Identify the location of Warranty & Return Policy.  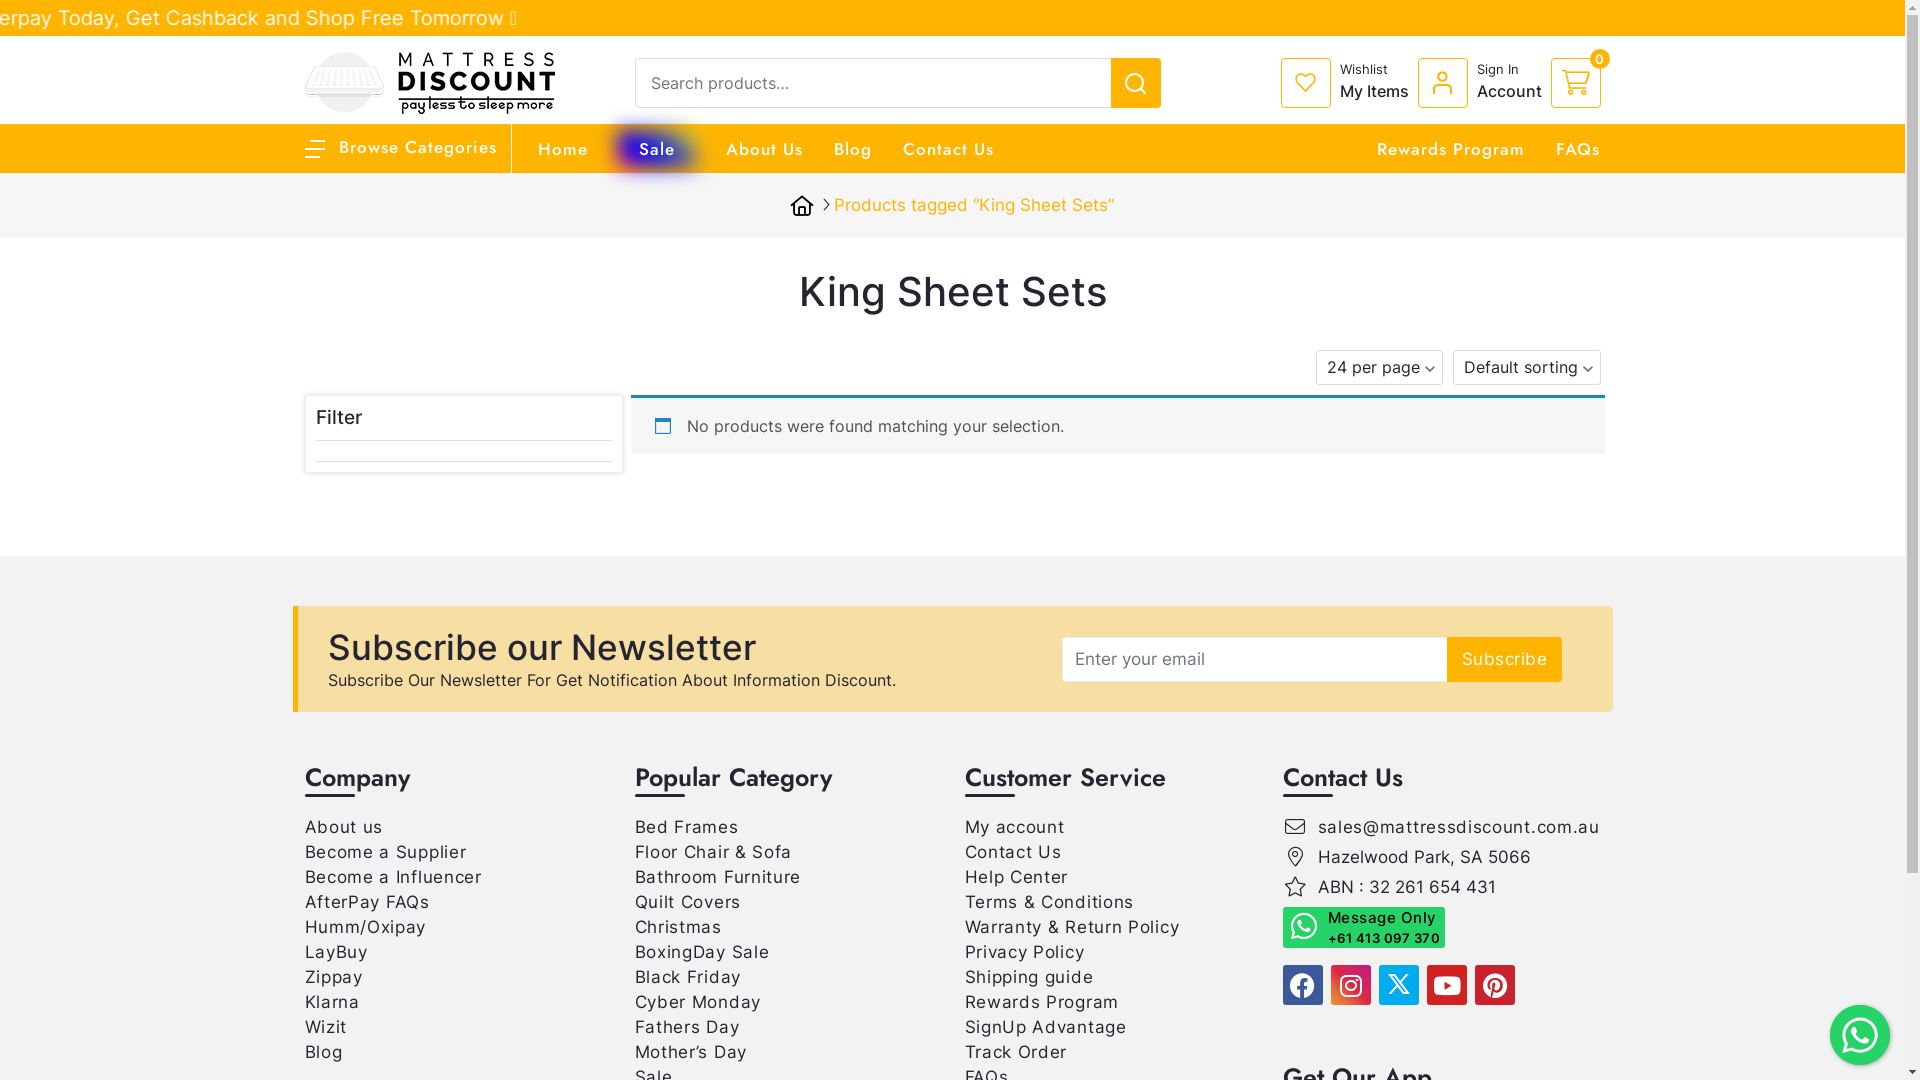
(1072, 927).